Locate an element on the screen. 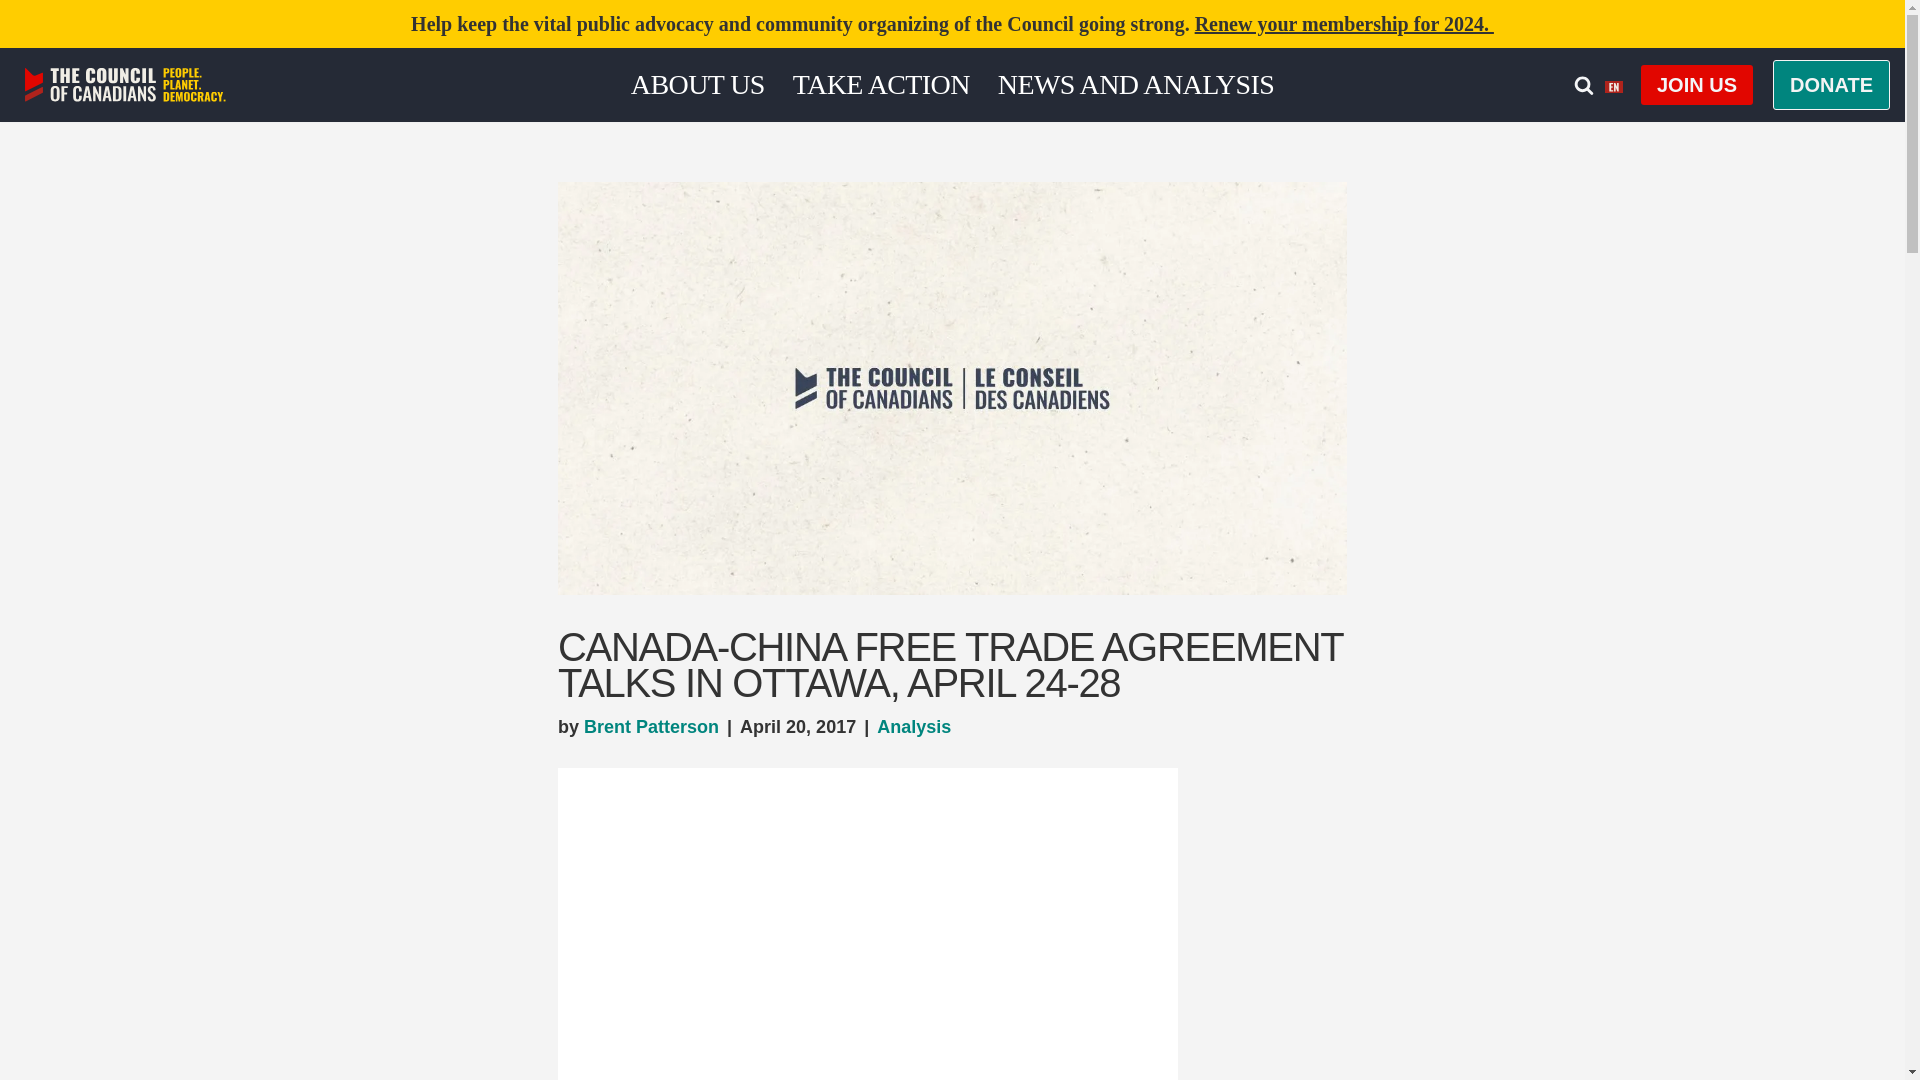 This screenshot has width=1920, height=1080. Posts by Brent Patterson is located at coordinates (650, 726).